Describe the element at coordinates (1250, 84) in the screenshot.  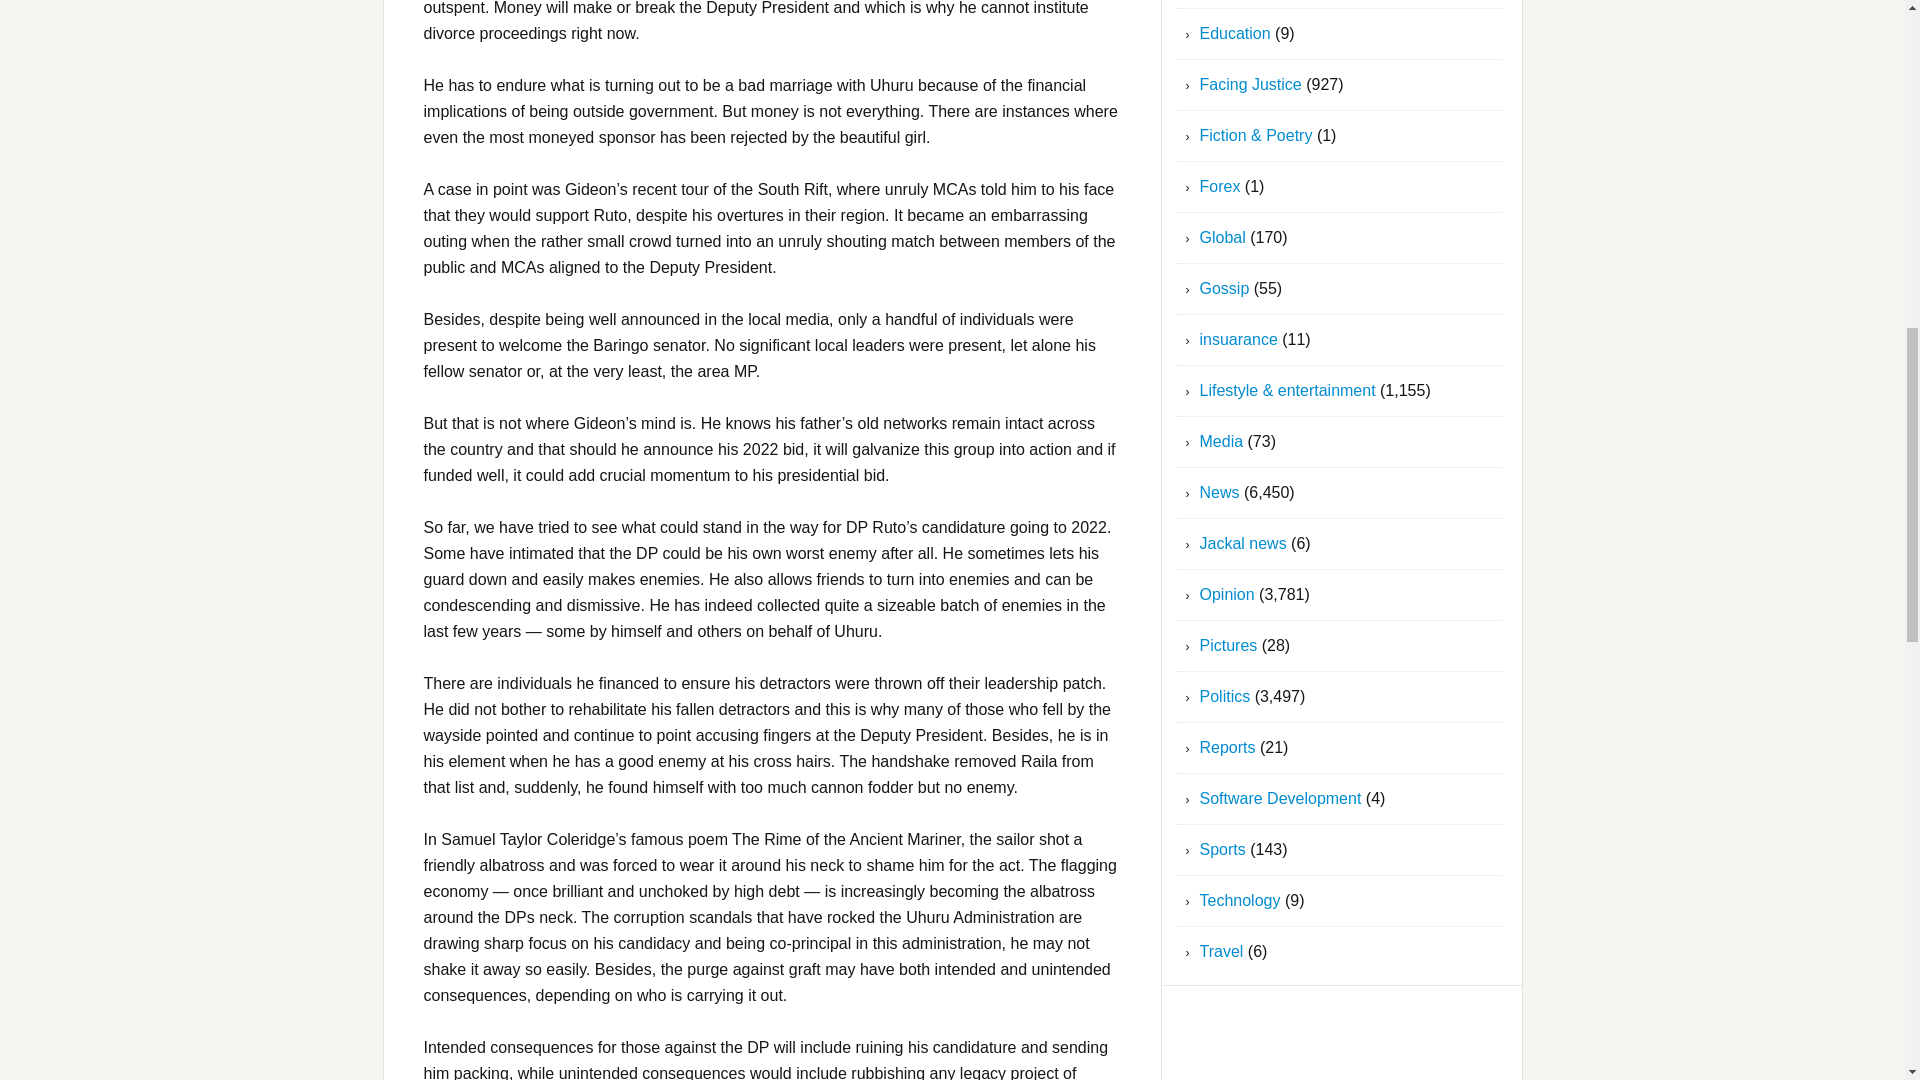
I see `Facing Justice` at that location.